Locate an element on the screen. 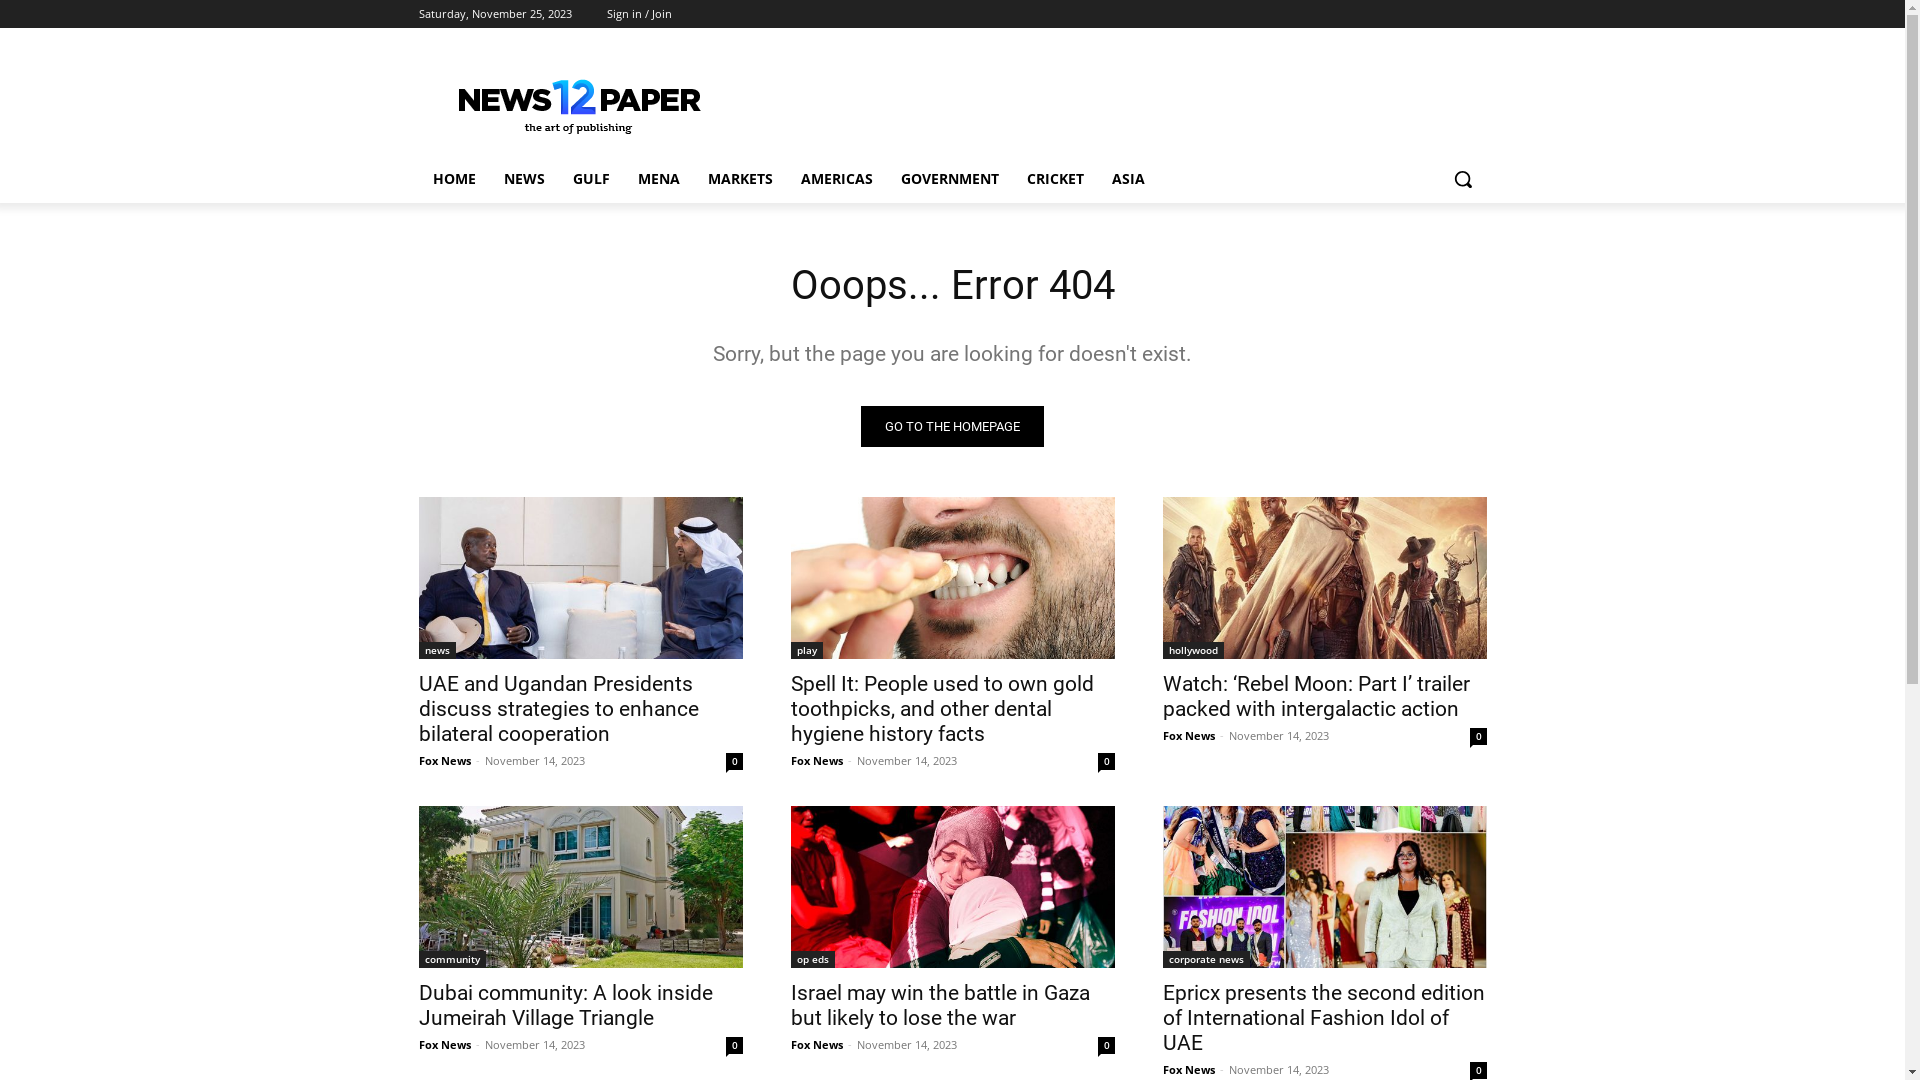  community is located at coordinates (452, 960).